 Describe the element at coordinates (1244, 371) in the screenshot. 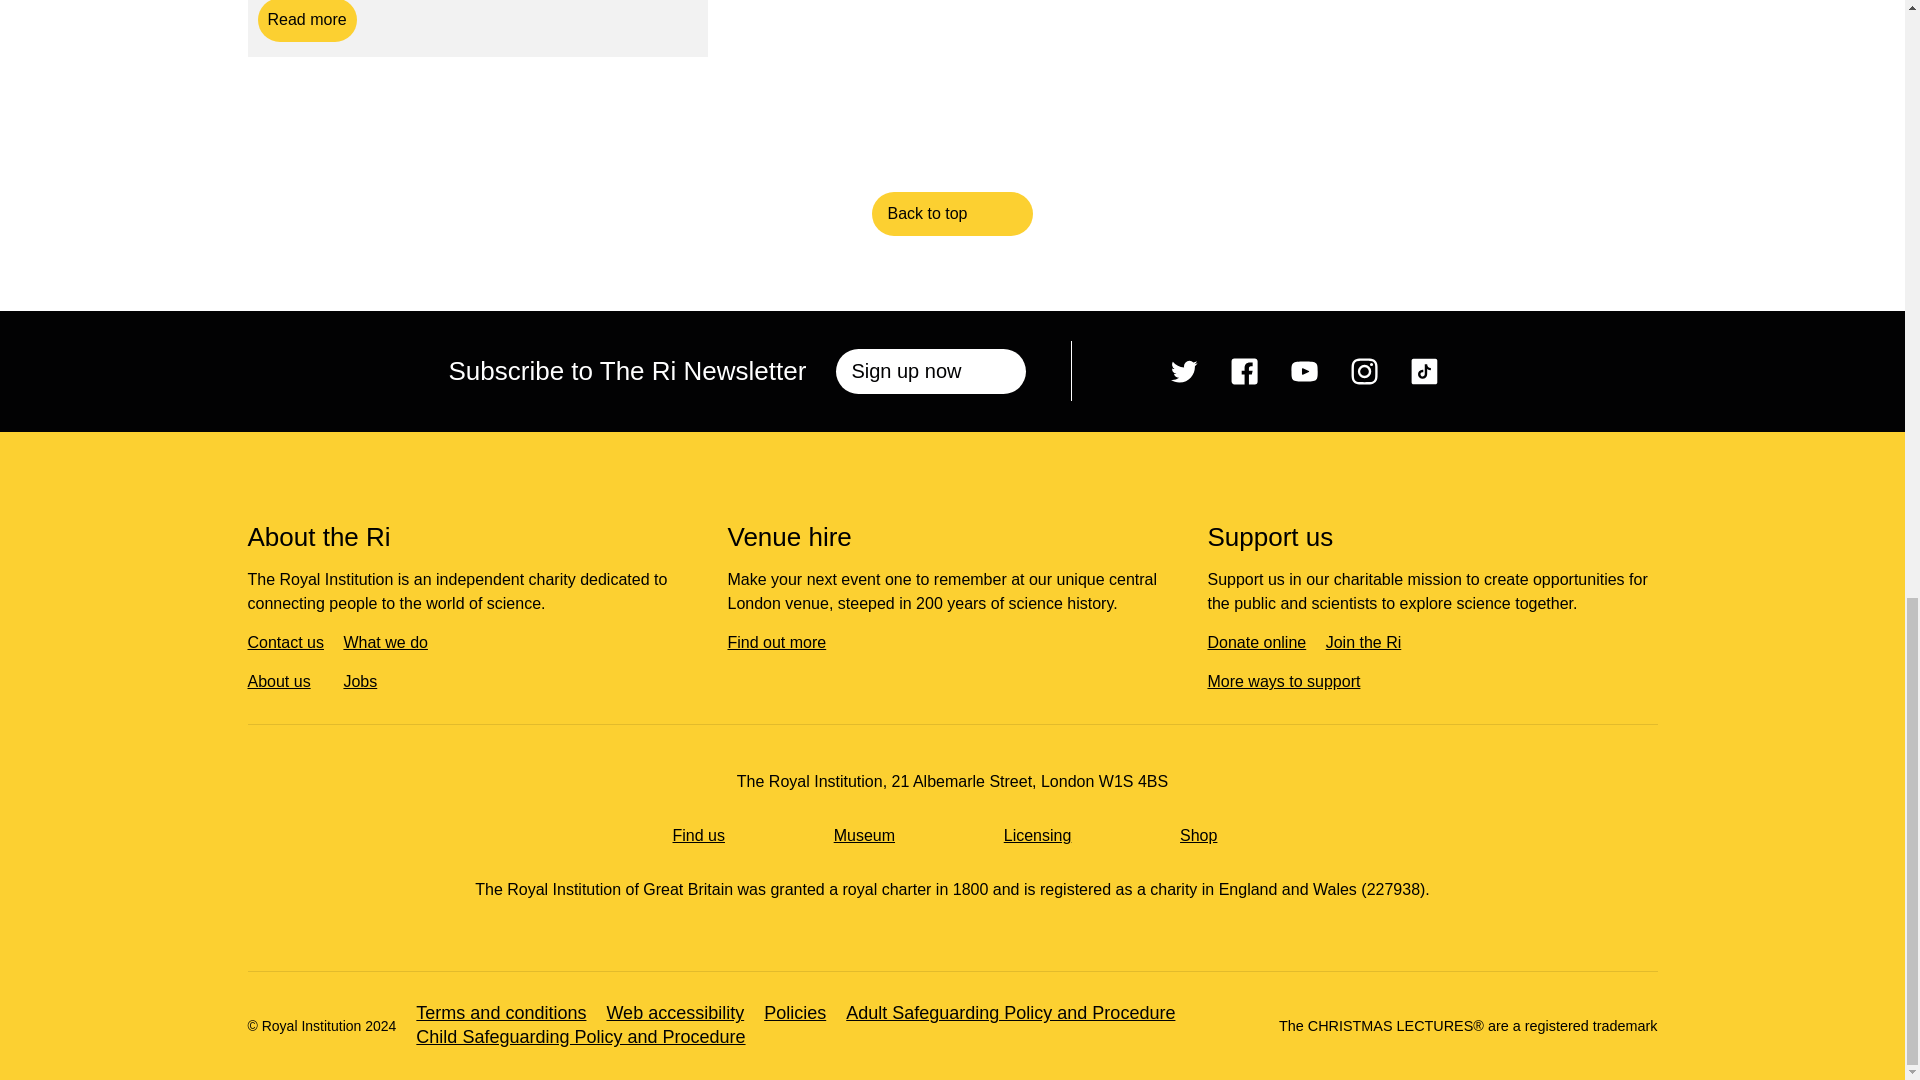

I see `Open Facebook` at that location.